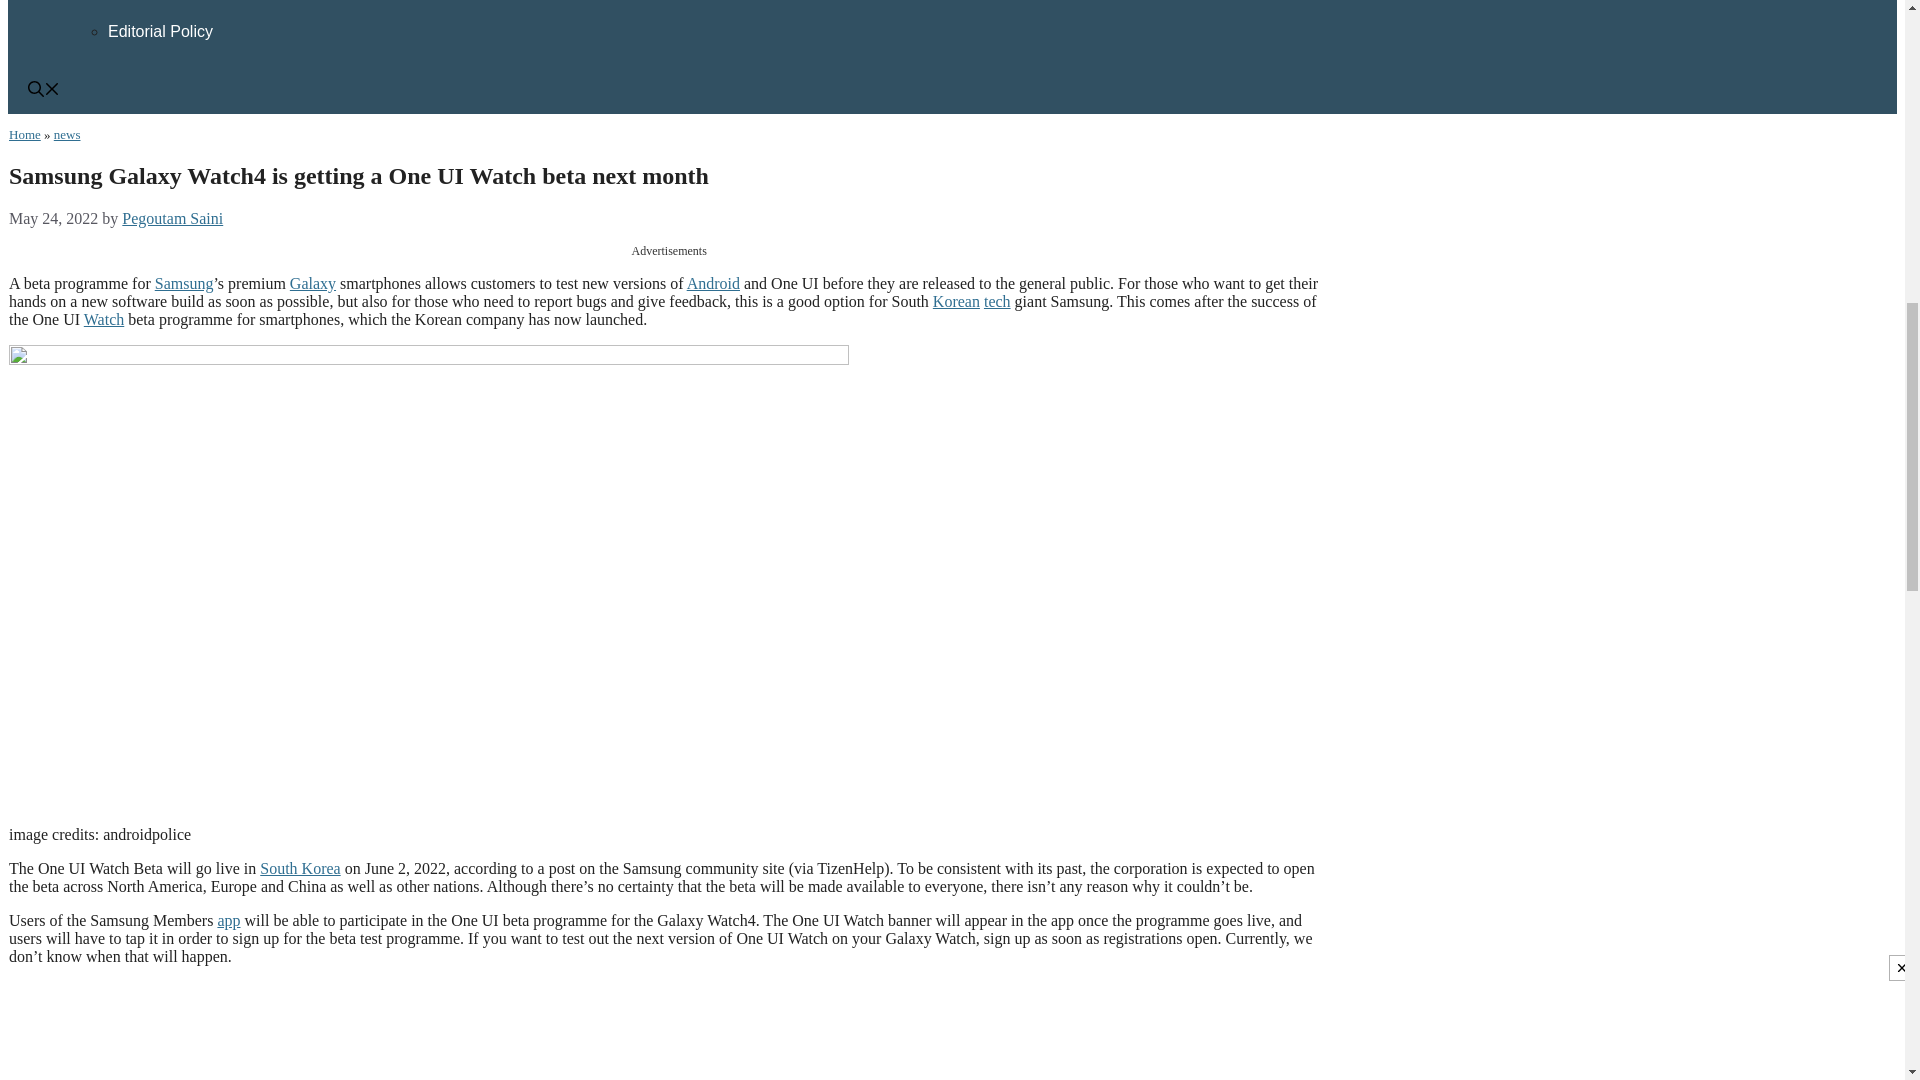 The width and height of the screenshot is (1920, 1080). Describe the element at coordinates (172, 218) in the screenshot. I see `View all posts by Pegoutam Saini` at that location.